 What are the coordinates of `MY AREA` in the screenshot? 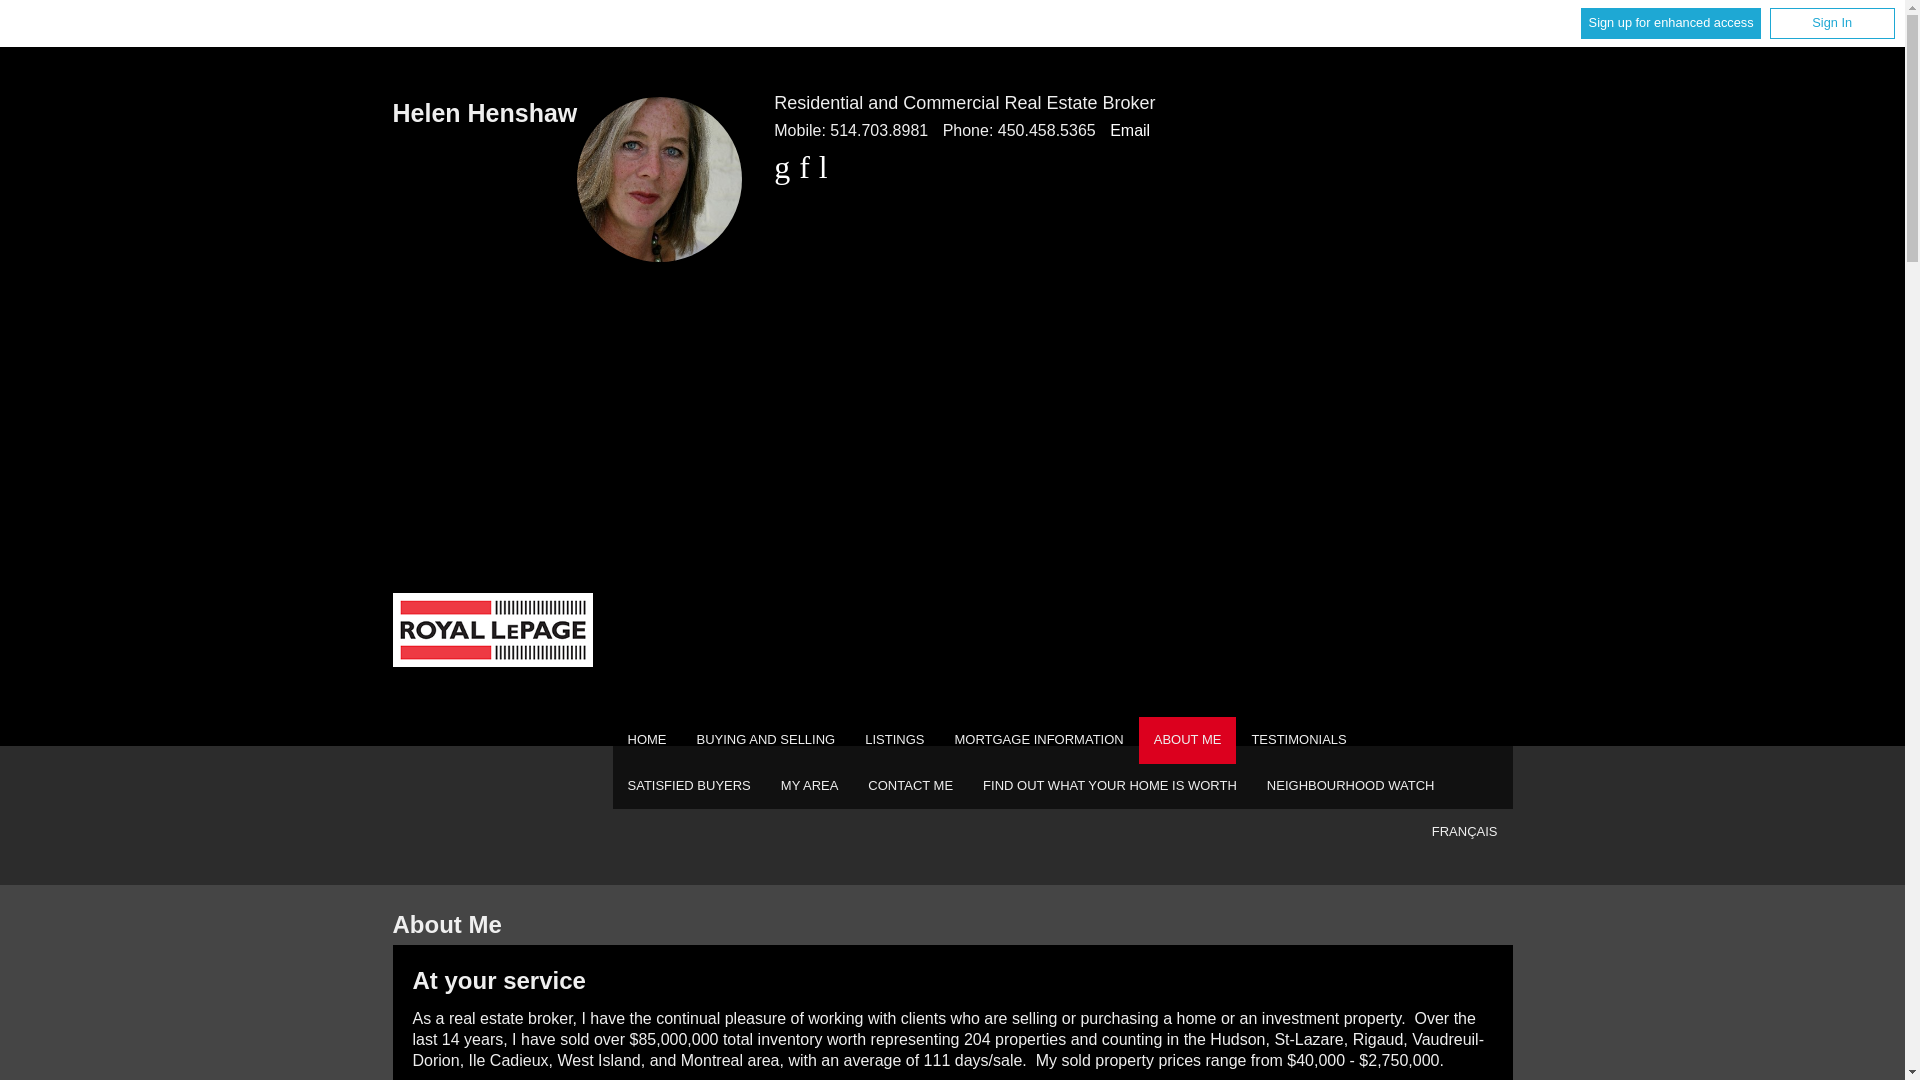 It's located at (810, 786).